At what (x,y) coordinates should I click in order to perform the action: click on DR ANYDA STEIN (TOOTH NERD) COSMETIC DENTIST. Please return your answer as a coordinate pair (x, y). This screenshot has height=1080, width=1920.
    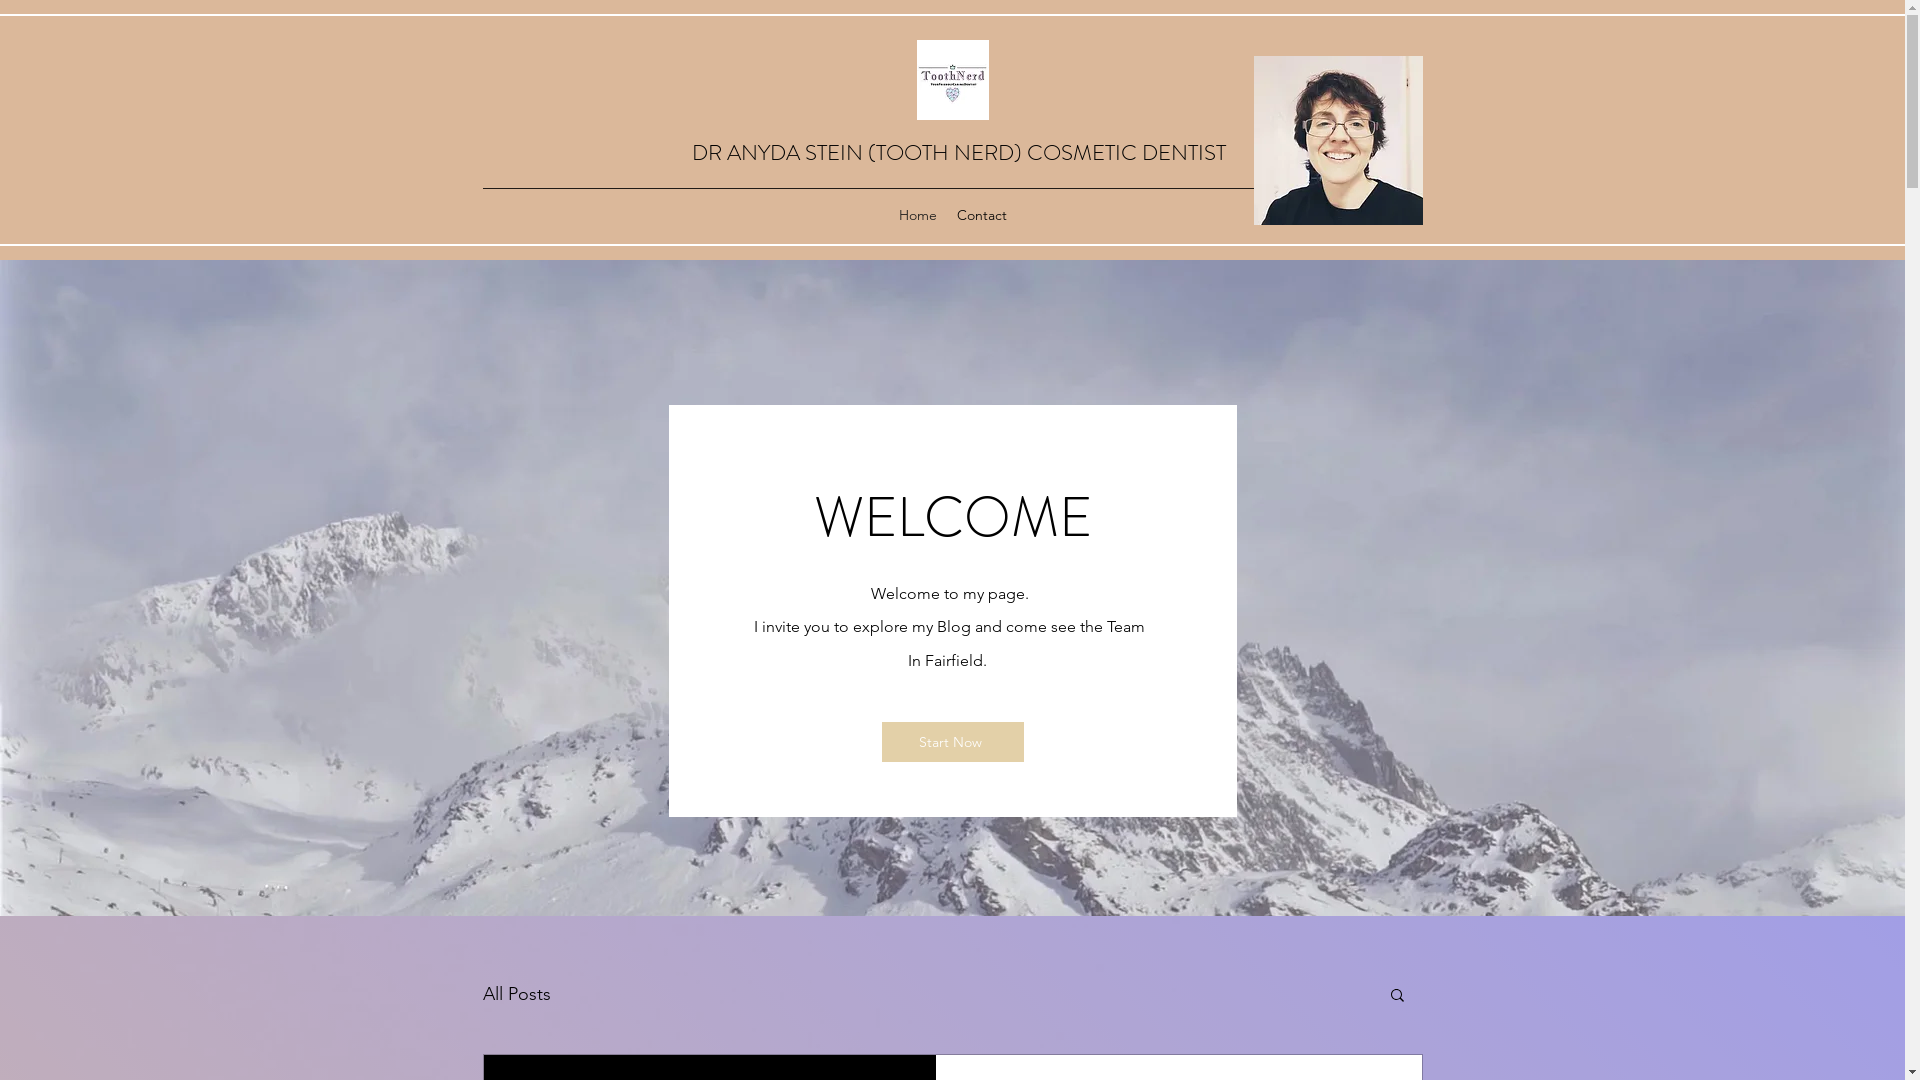
    Looking at the image, I should click on (959, 152).